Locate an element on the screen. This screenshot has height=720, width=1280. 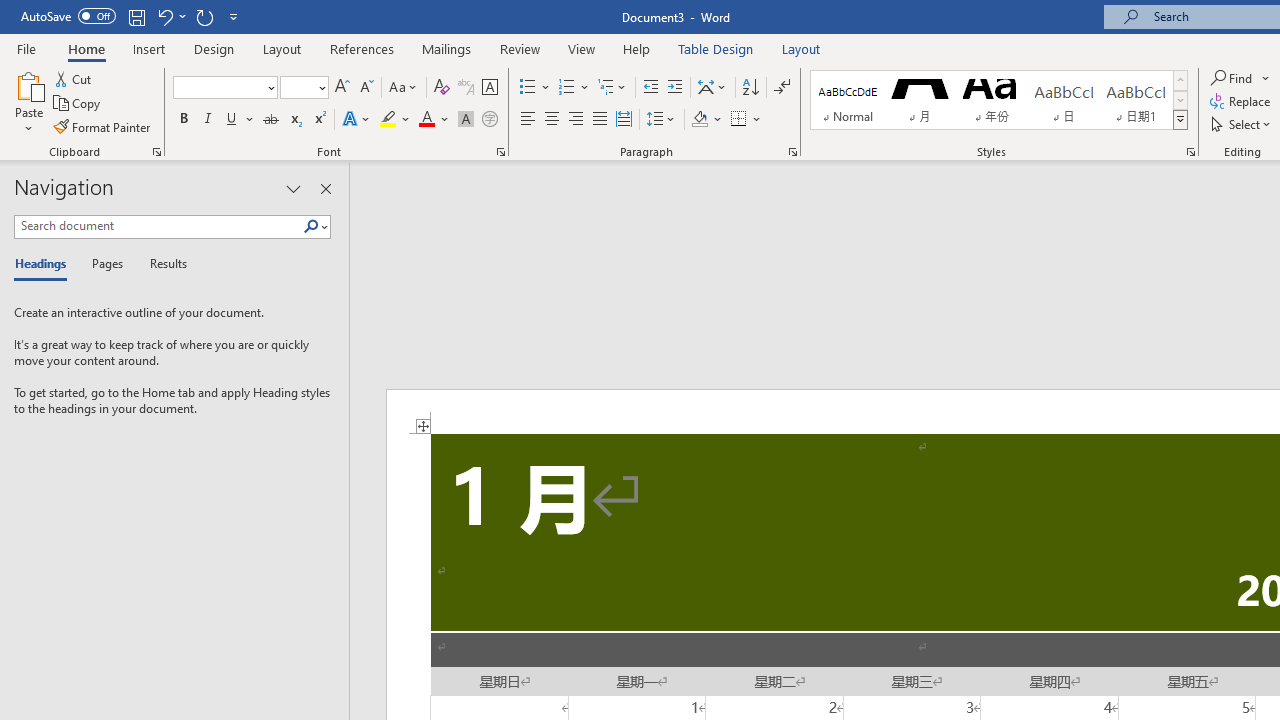
Character Shading is located at coordinates (466, 120).